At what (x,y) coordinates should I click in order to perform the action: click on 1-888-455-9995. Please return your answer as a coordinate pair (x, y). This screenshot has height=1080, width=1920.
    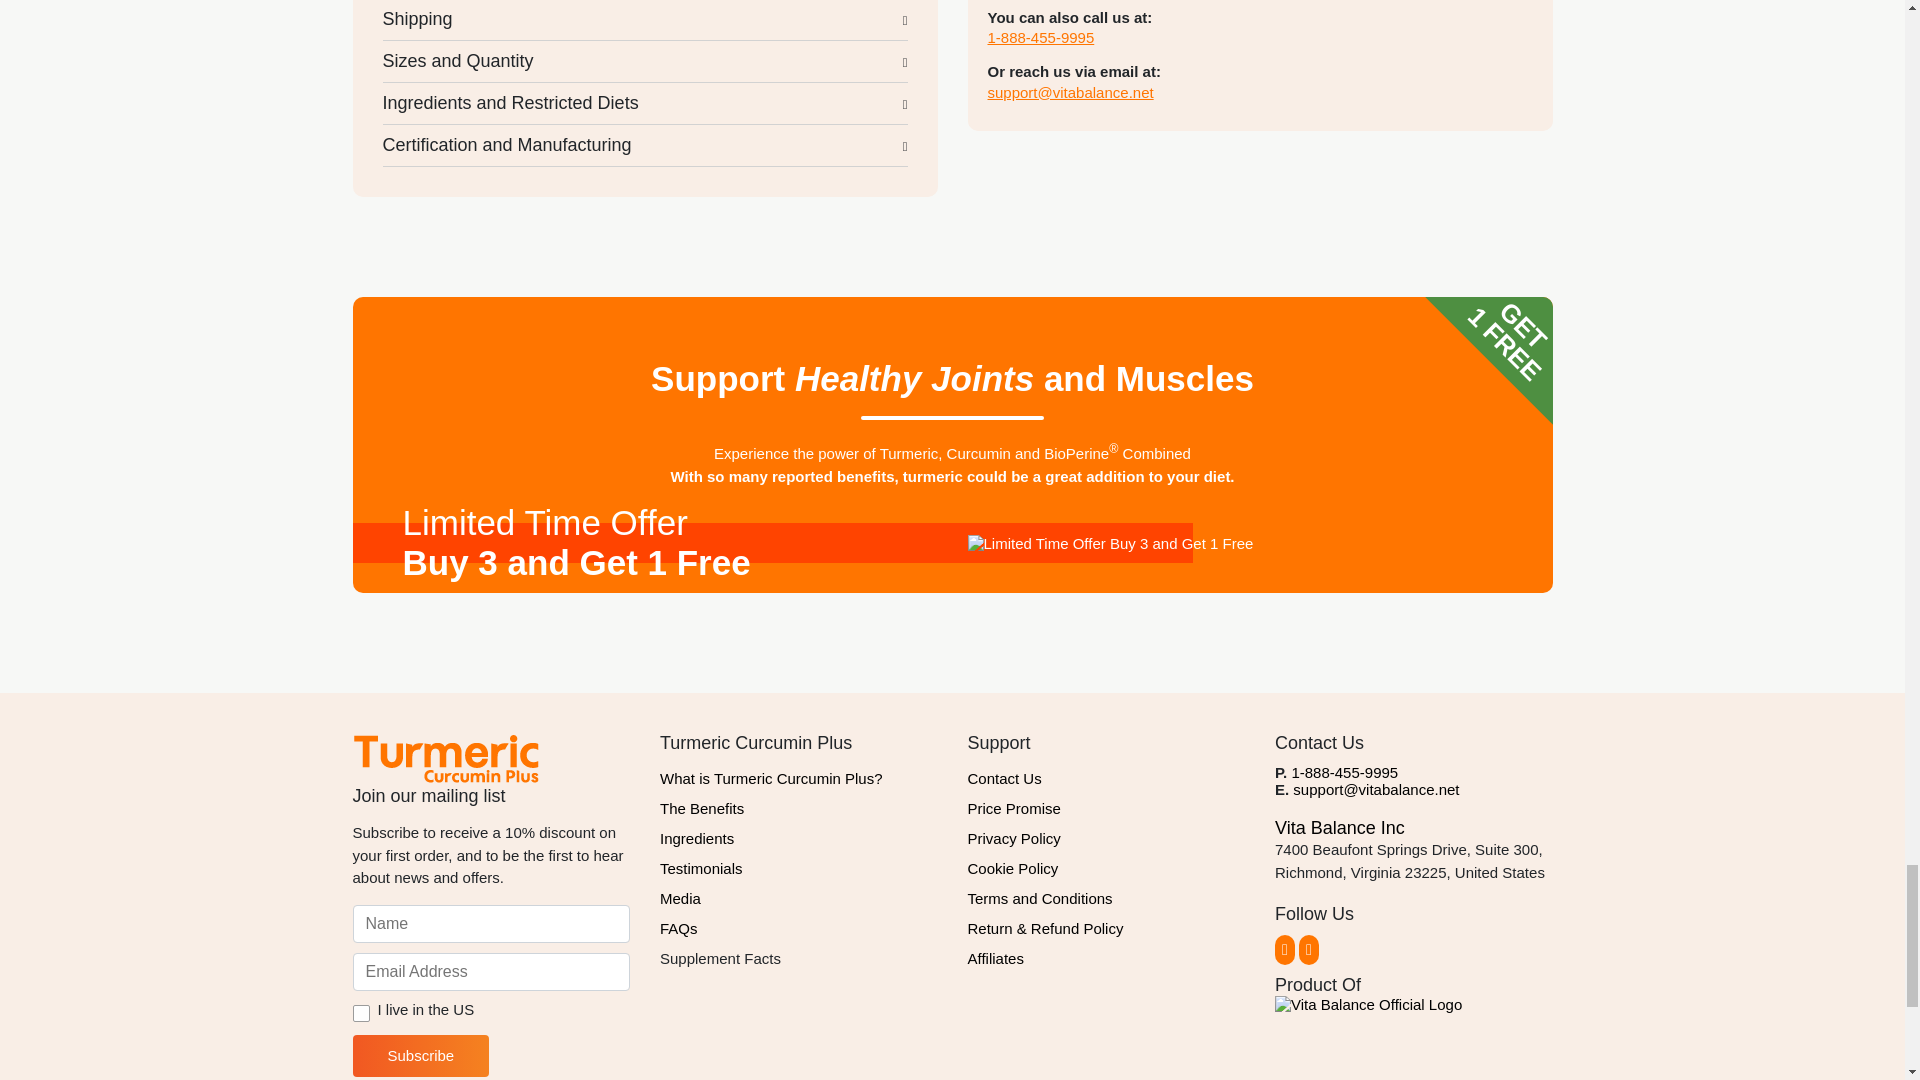
    Looking at the image, I should click on (1041, 38).